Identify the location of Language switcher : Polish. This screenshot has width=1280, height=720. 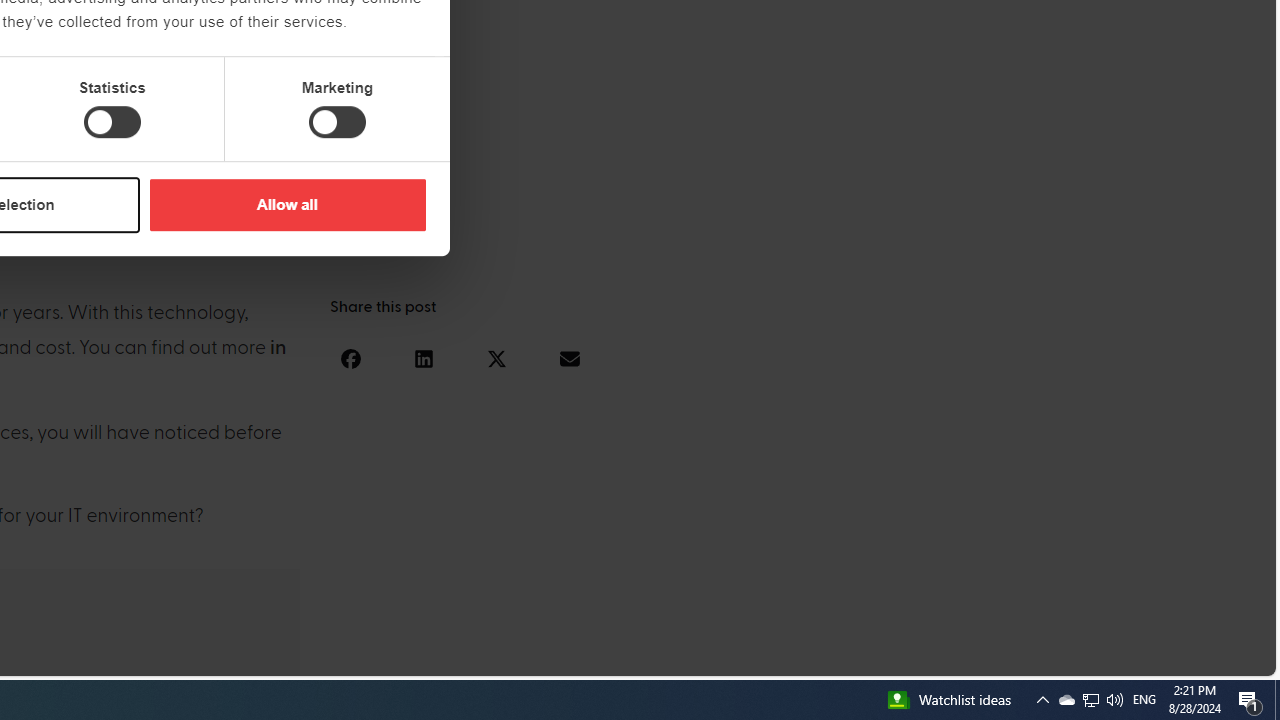
(1006, 657).